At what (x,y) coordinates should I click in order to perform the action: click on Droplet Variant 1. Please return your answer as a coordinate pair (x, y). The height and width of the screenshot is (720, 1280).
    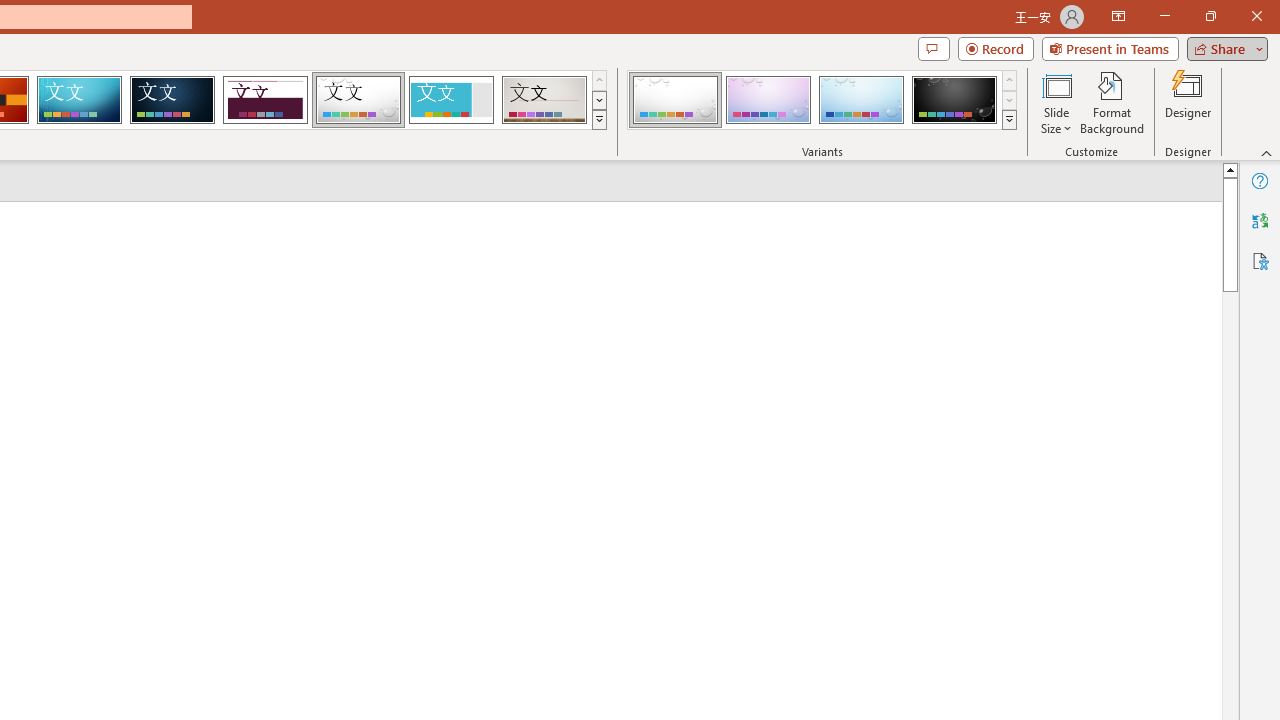
    Looking at the image, I should click on (674, 100).